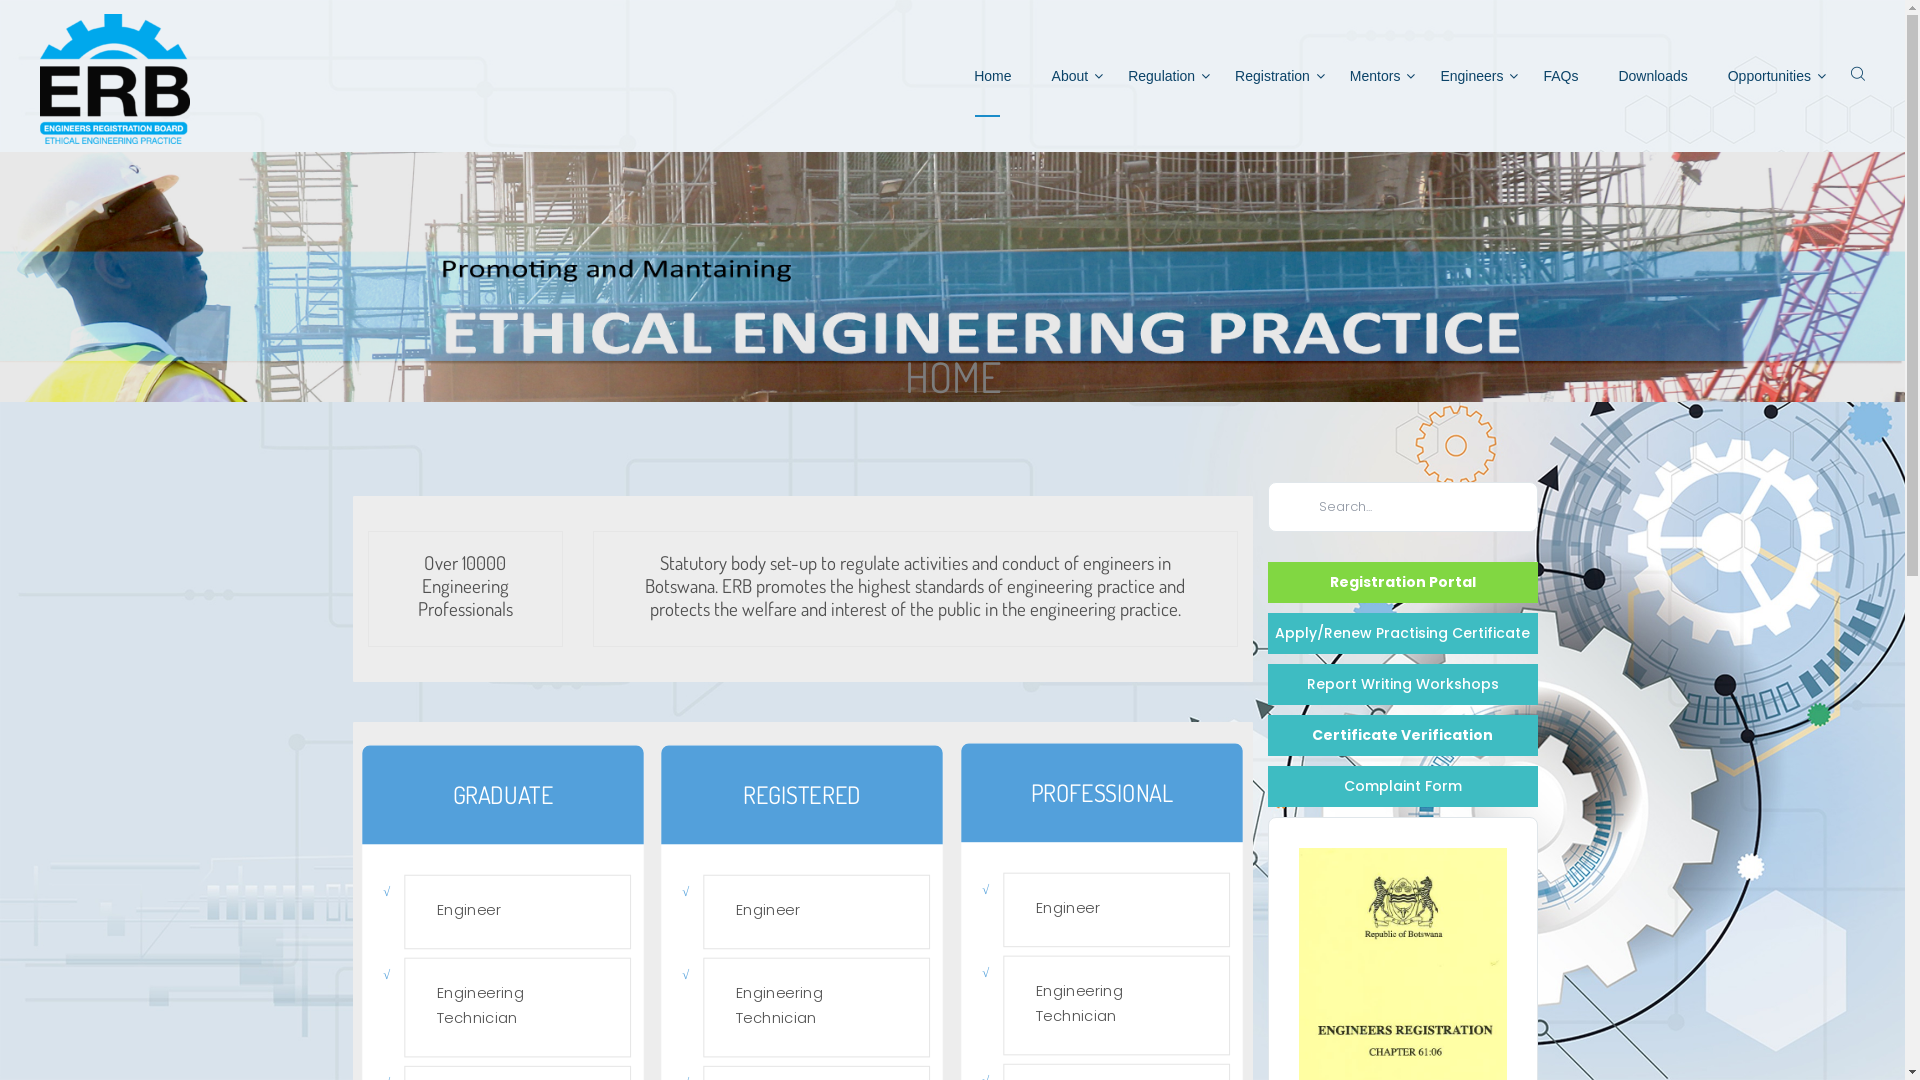  What do you see at coordinates (1272, 76) in the screenshot?
I see `Registration` at bounding box center [1272, 76].